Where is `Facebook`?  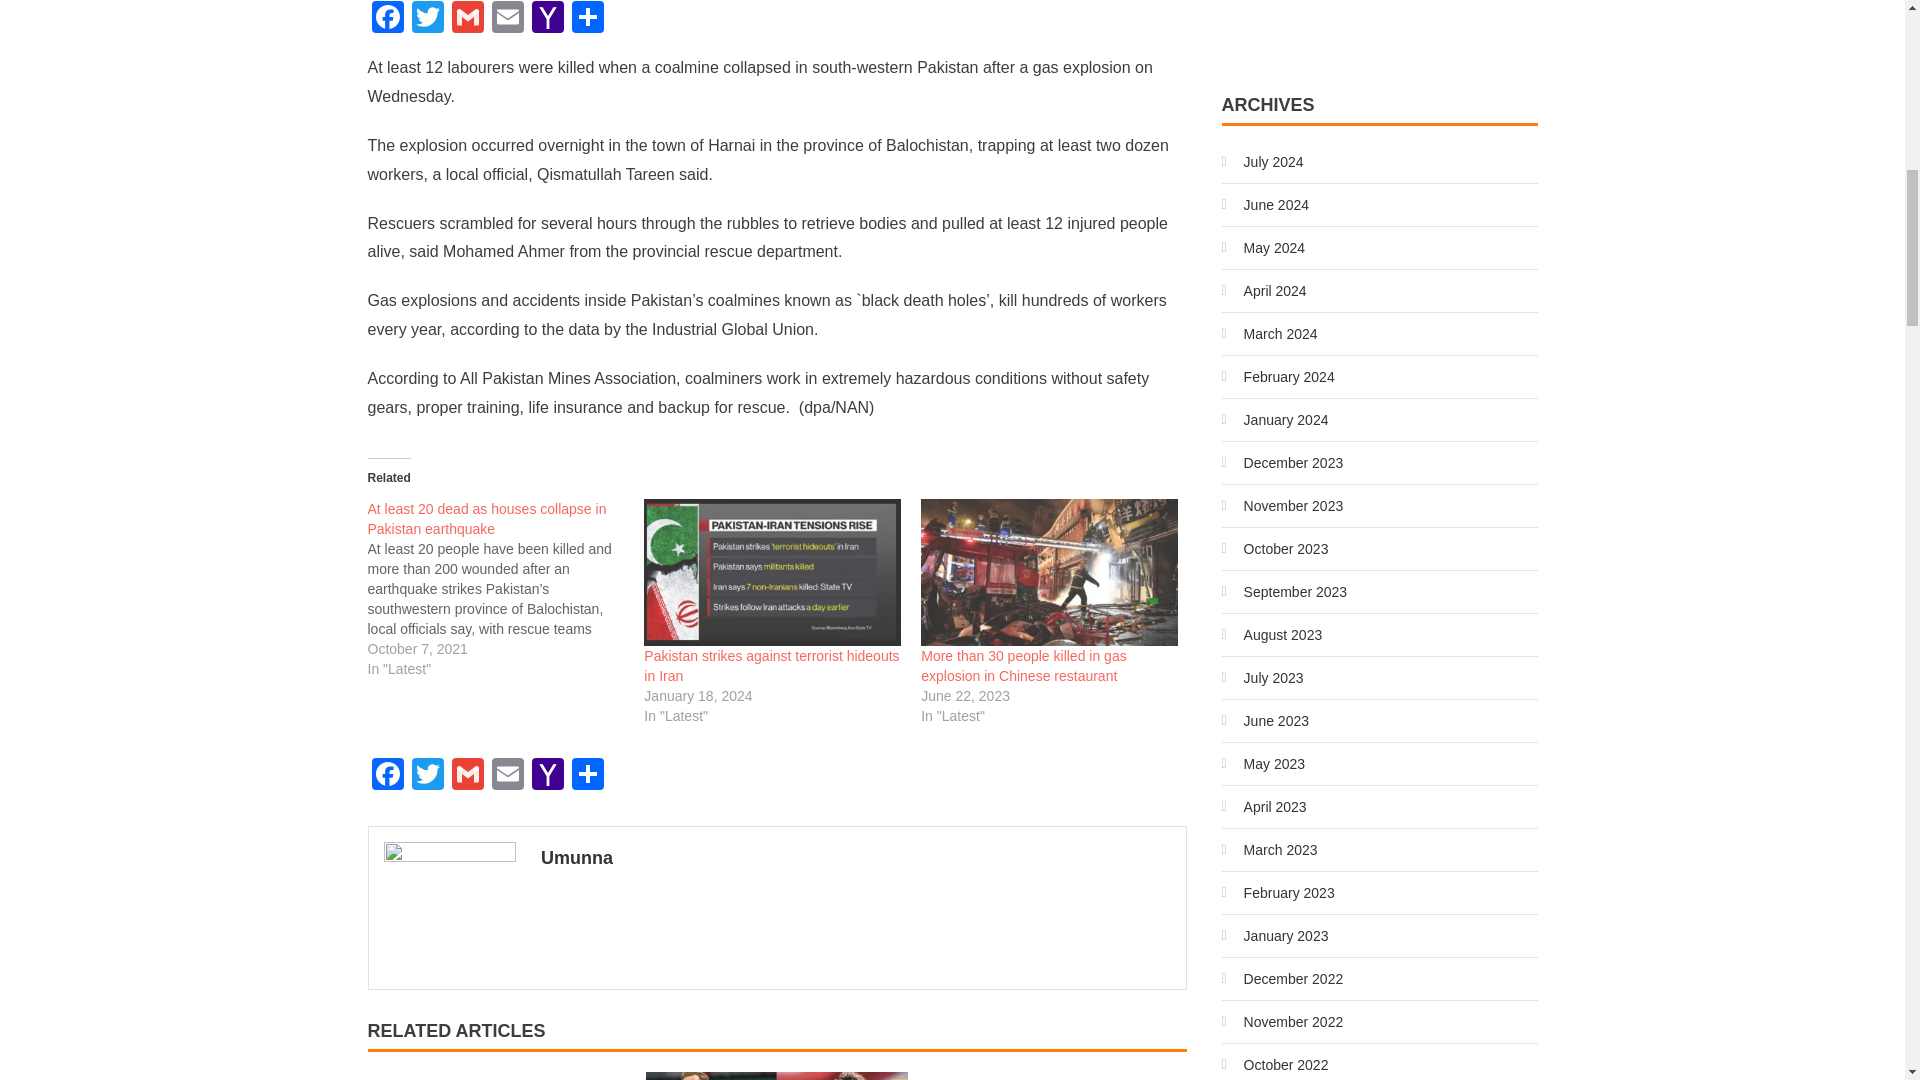
Facebook is located at coordinates (388, 19).